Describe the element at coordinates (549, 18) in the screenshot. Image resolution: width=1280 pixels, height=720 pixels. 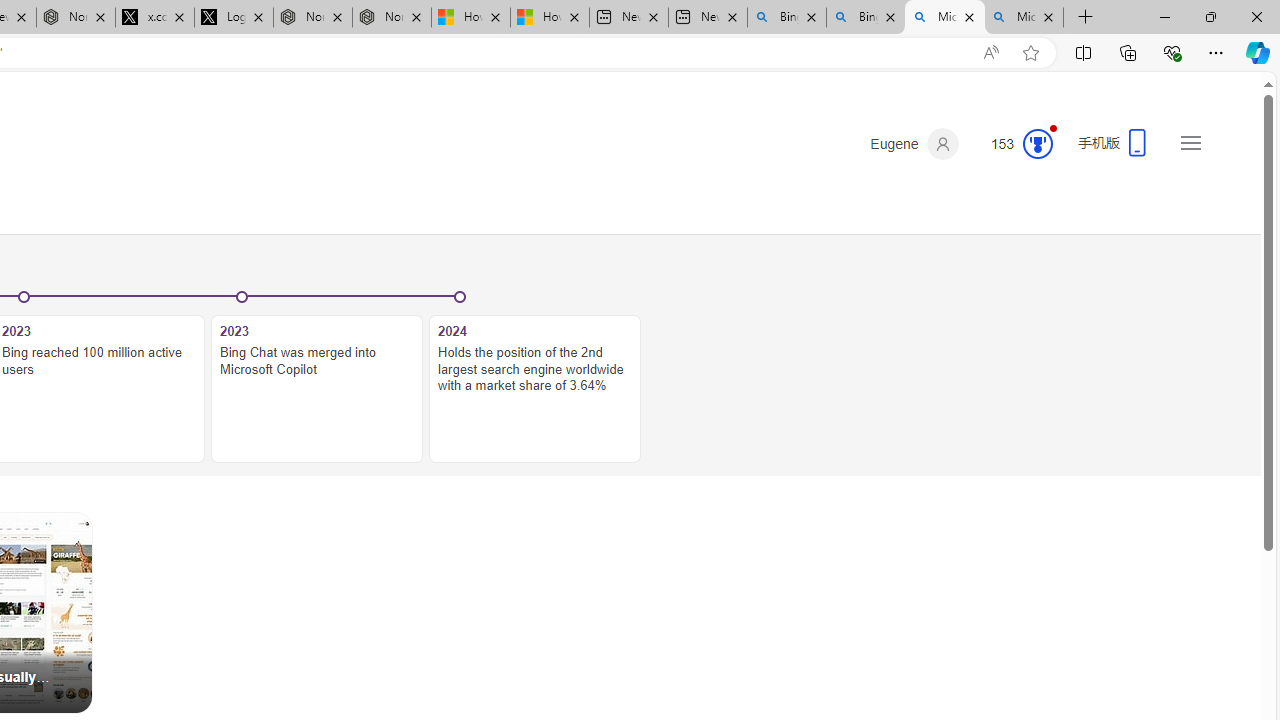
I see `How to Use a Monitor With Your Closed Laptop` at that location.